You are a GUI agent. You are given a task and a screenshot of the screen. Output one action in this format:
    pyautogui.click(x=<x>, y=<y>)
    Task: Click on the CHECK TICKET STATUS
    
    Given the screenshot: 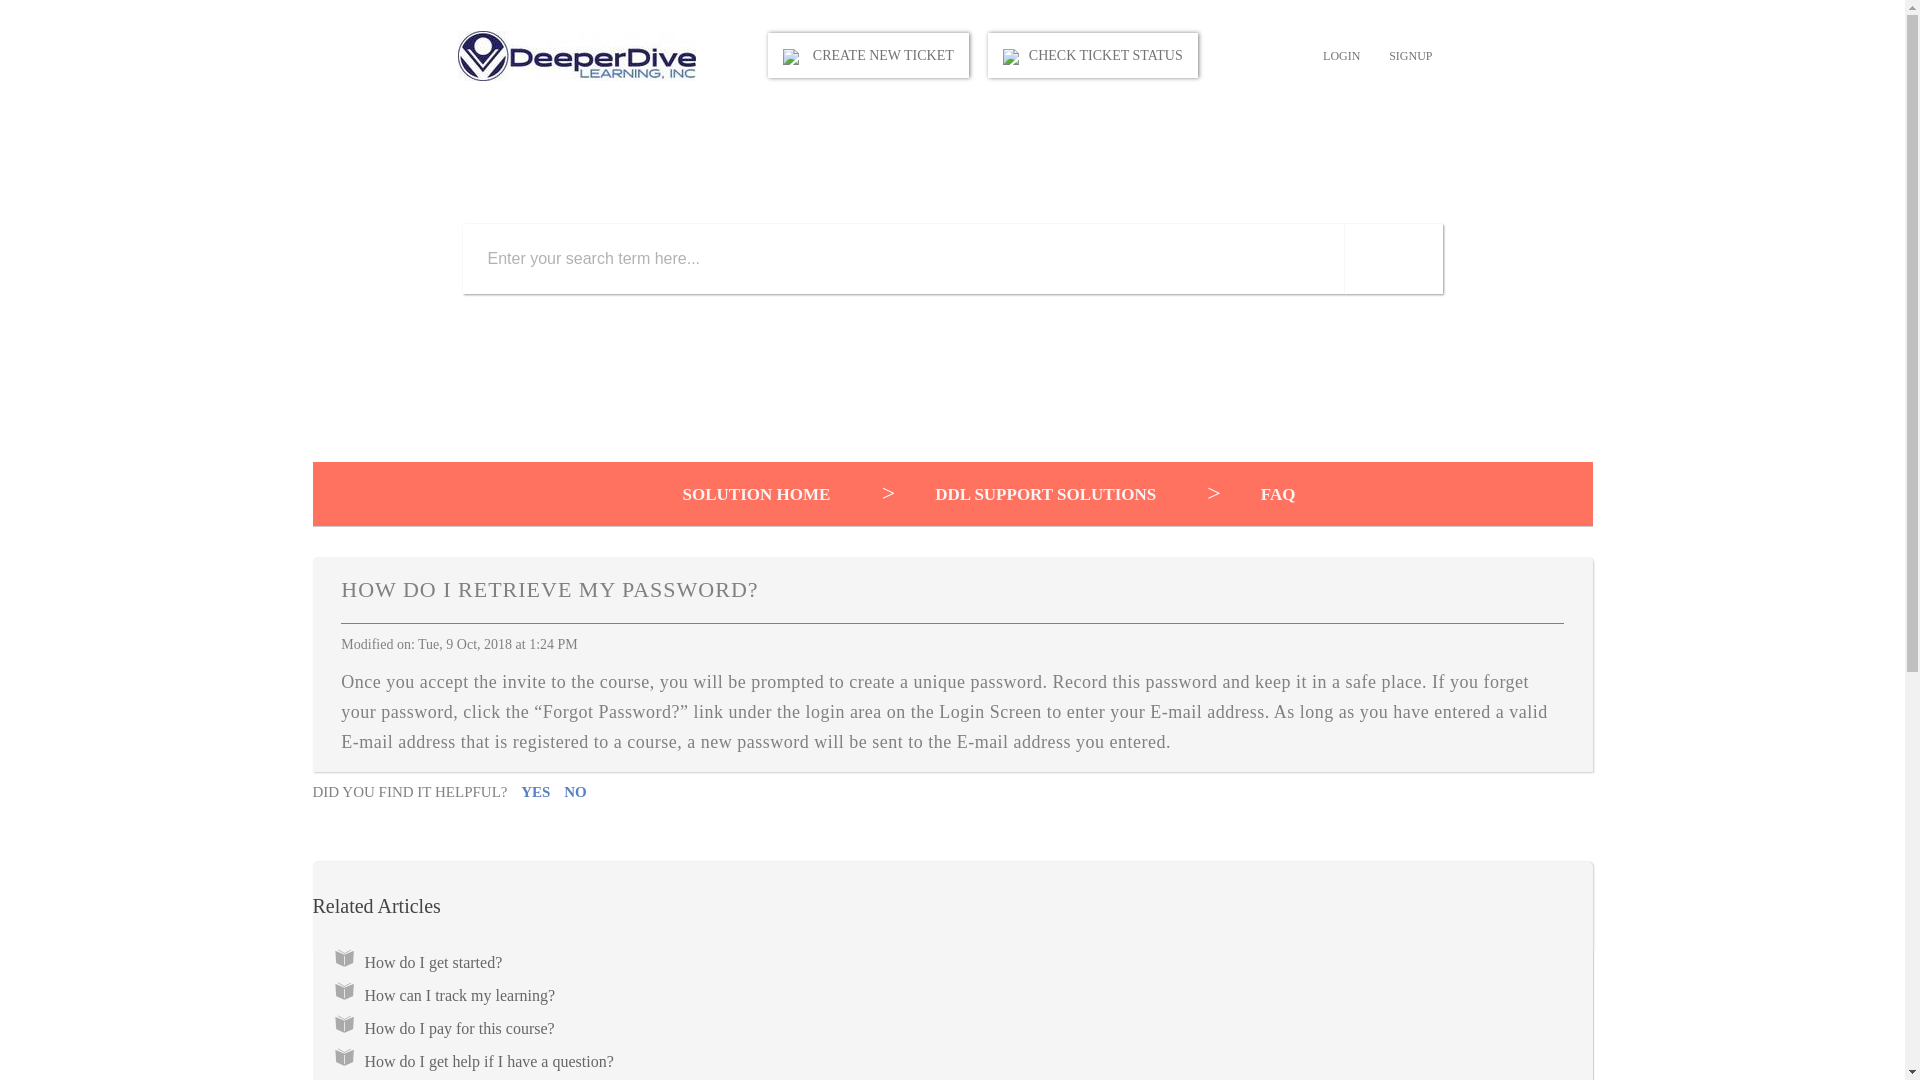 What is the action you would take?
    pyautogui.click(x=1093, y=55)
    